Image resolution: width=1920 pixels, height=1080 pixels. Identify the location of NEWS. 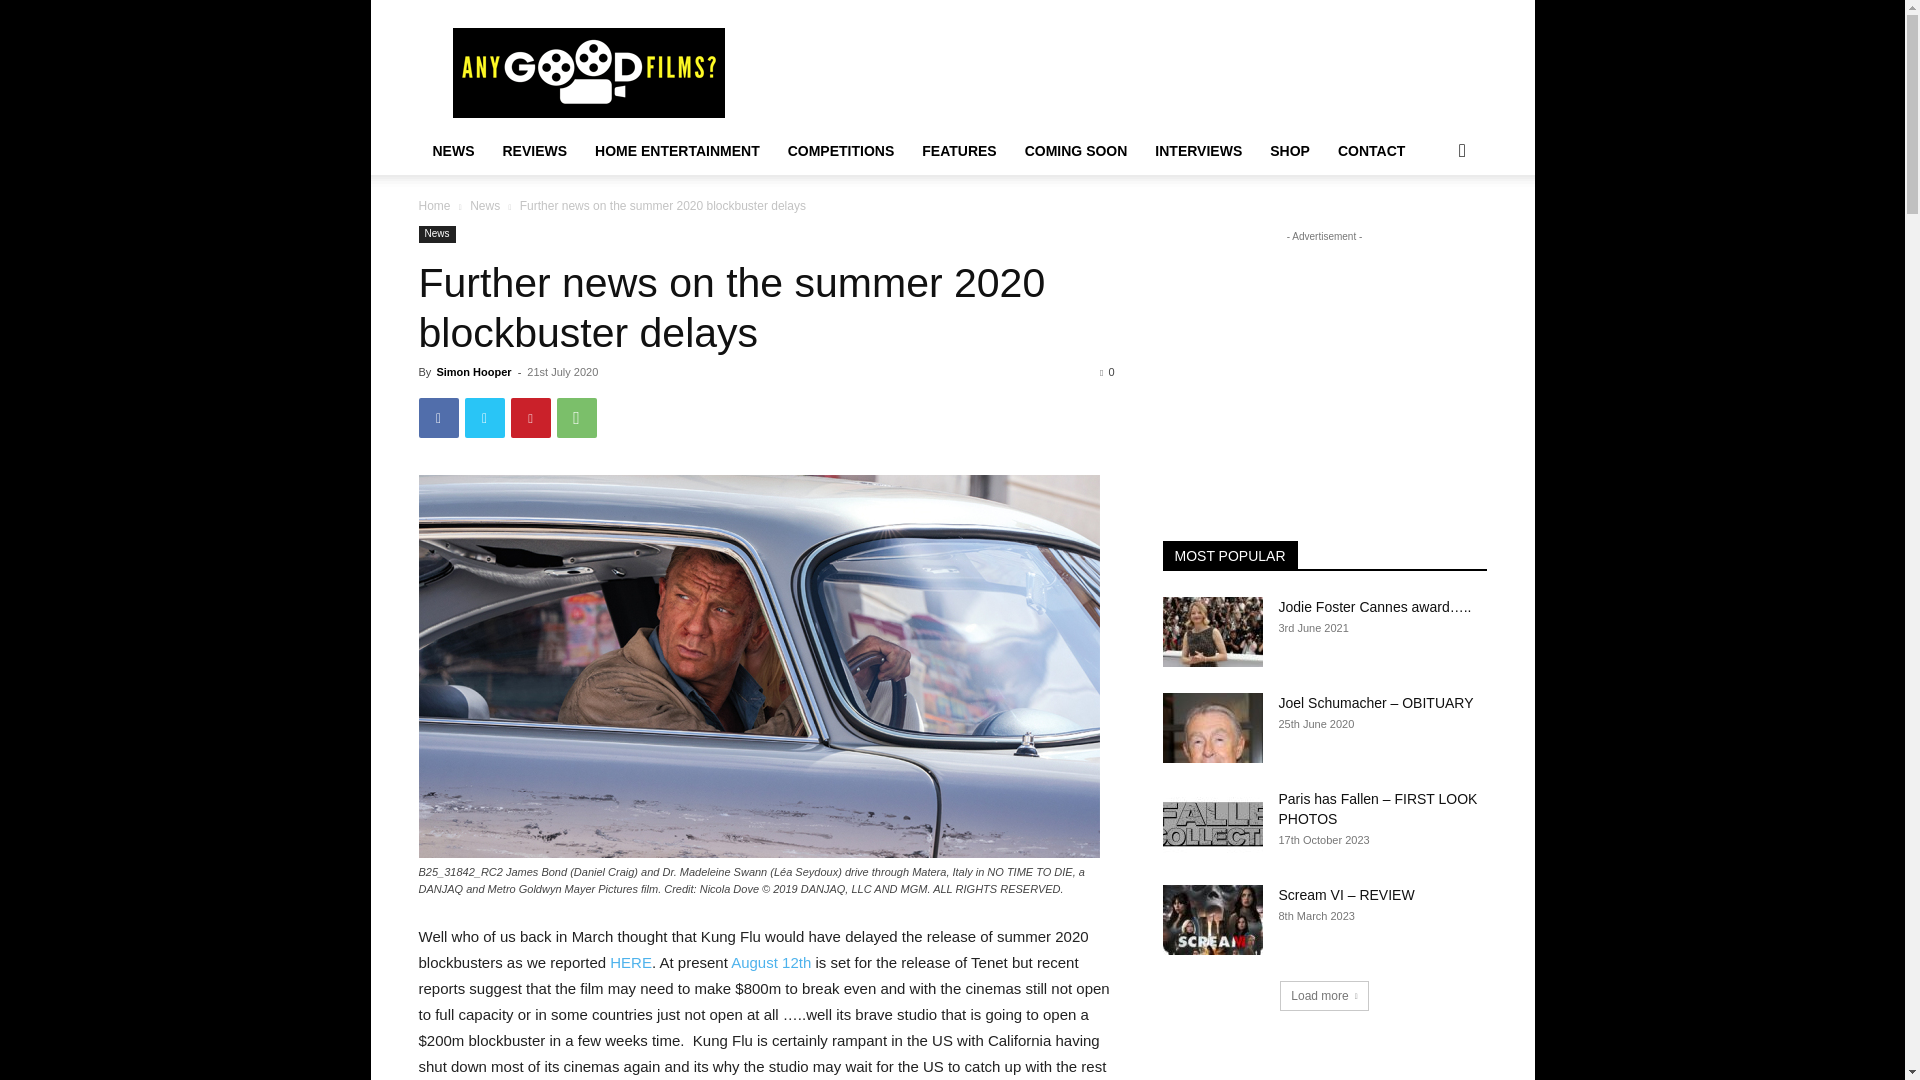
(452, 150).